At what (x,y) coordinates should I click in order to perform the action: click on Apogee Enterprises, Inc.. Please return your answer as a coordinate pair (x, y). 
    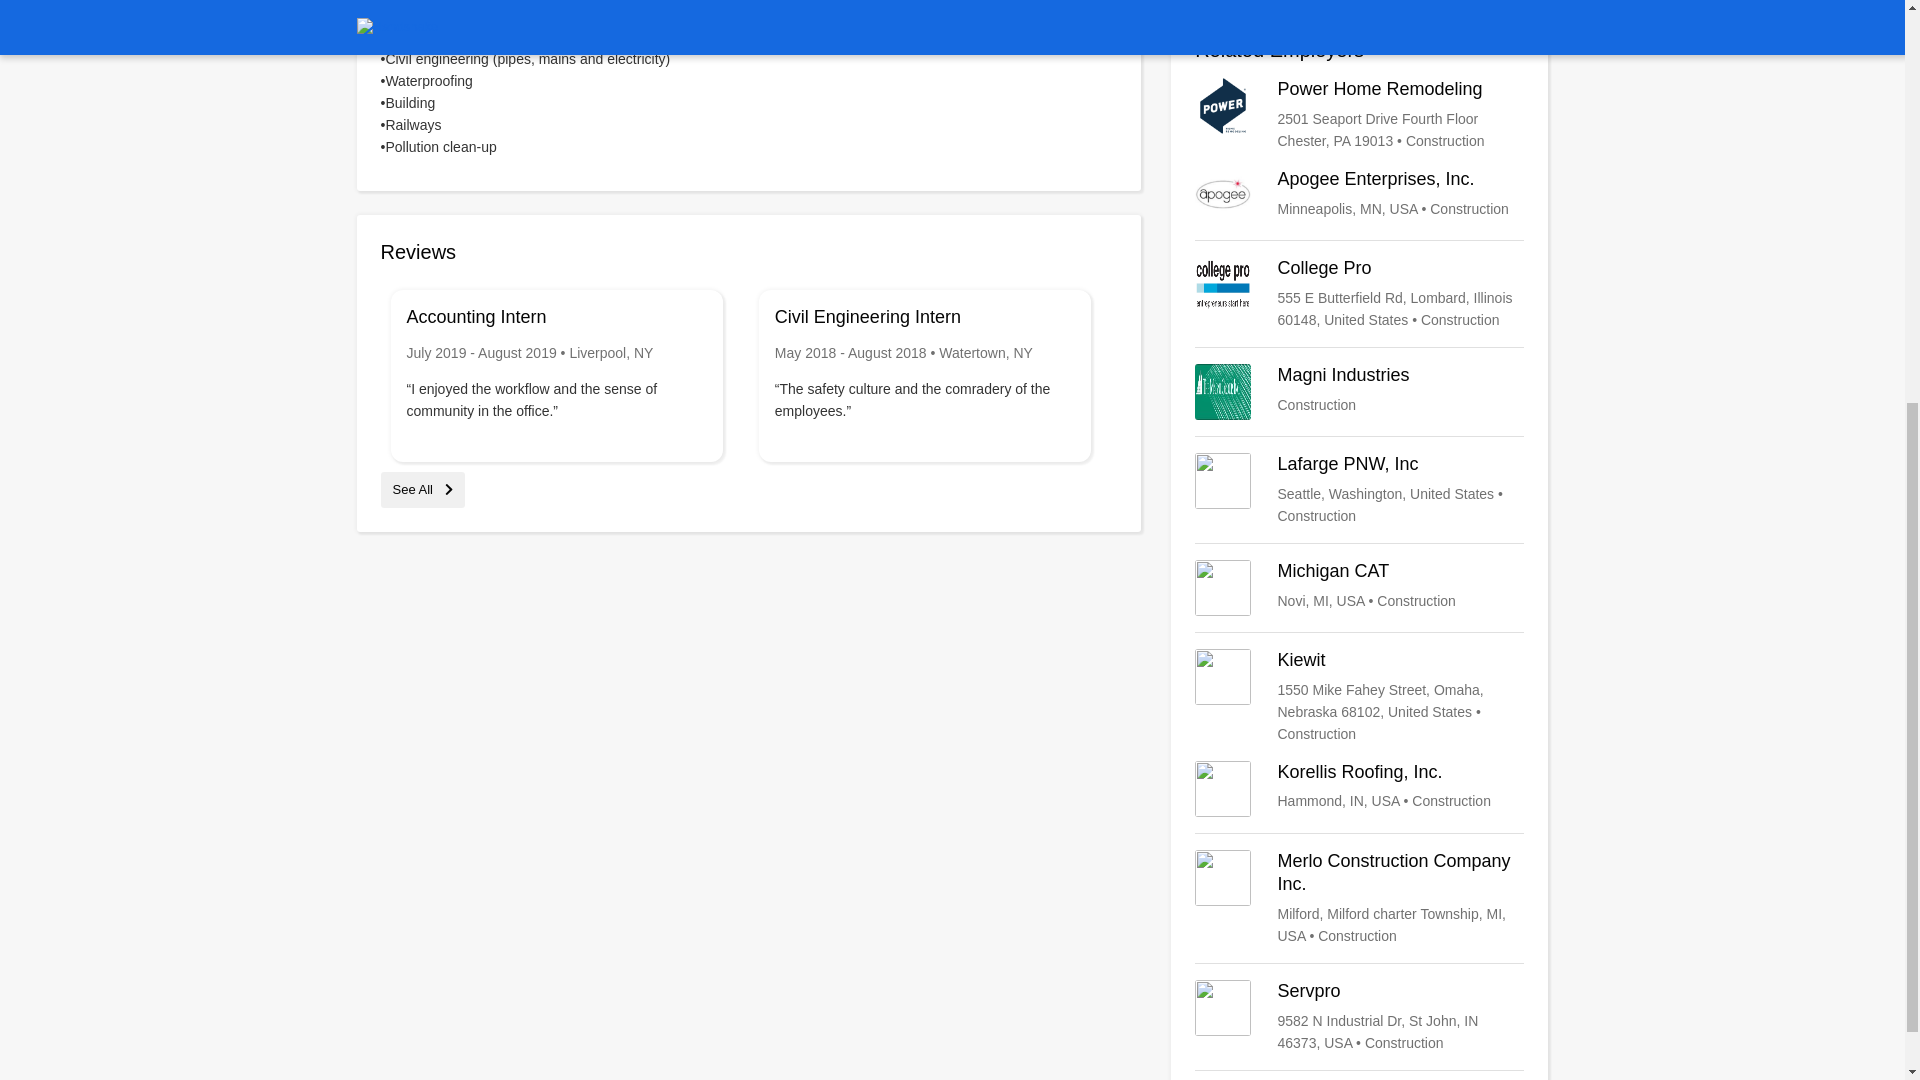
    Looking at the image, I should click on (1359, 1016).